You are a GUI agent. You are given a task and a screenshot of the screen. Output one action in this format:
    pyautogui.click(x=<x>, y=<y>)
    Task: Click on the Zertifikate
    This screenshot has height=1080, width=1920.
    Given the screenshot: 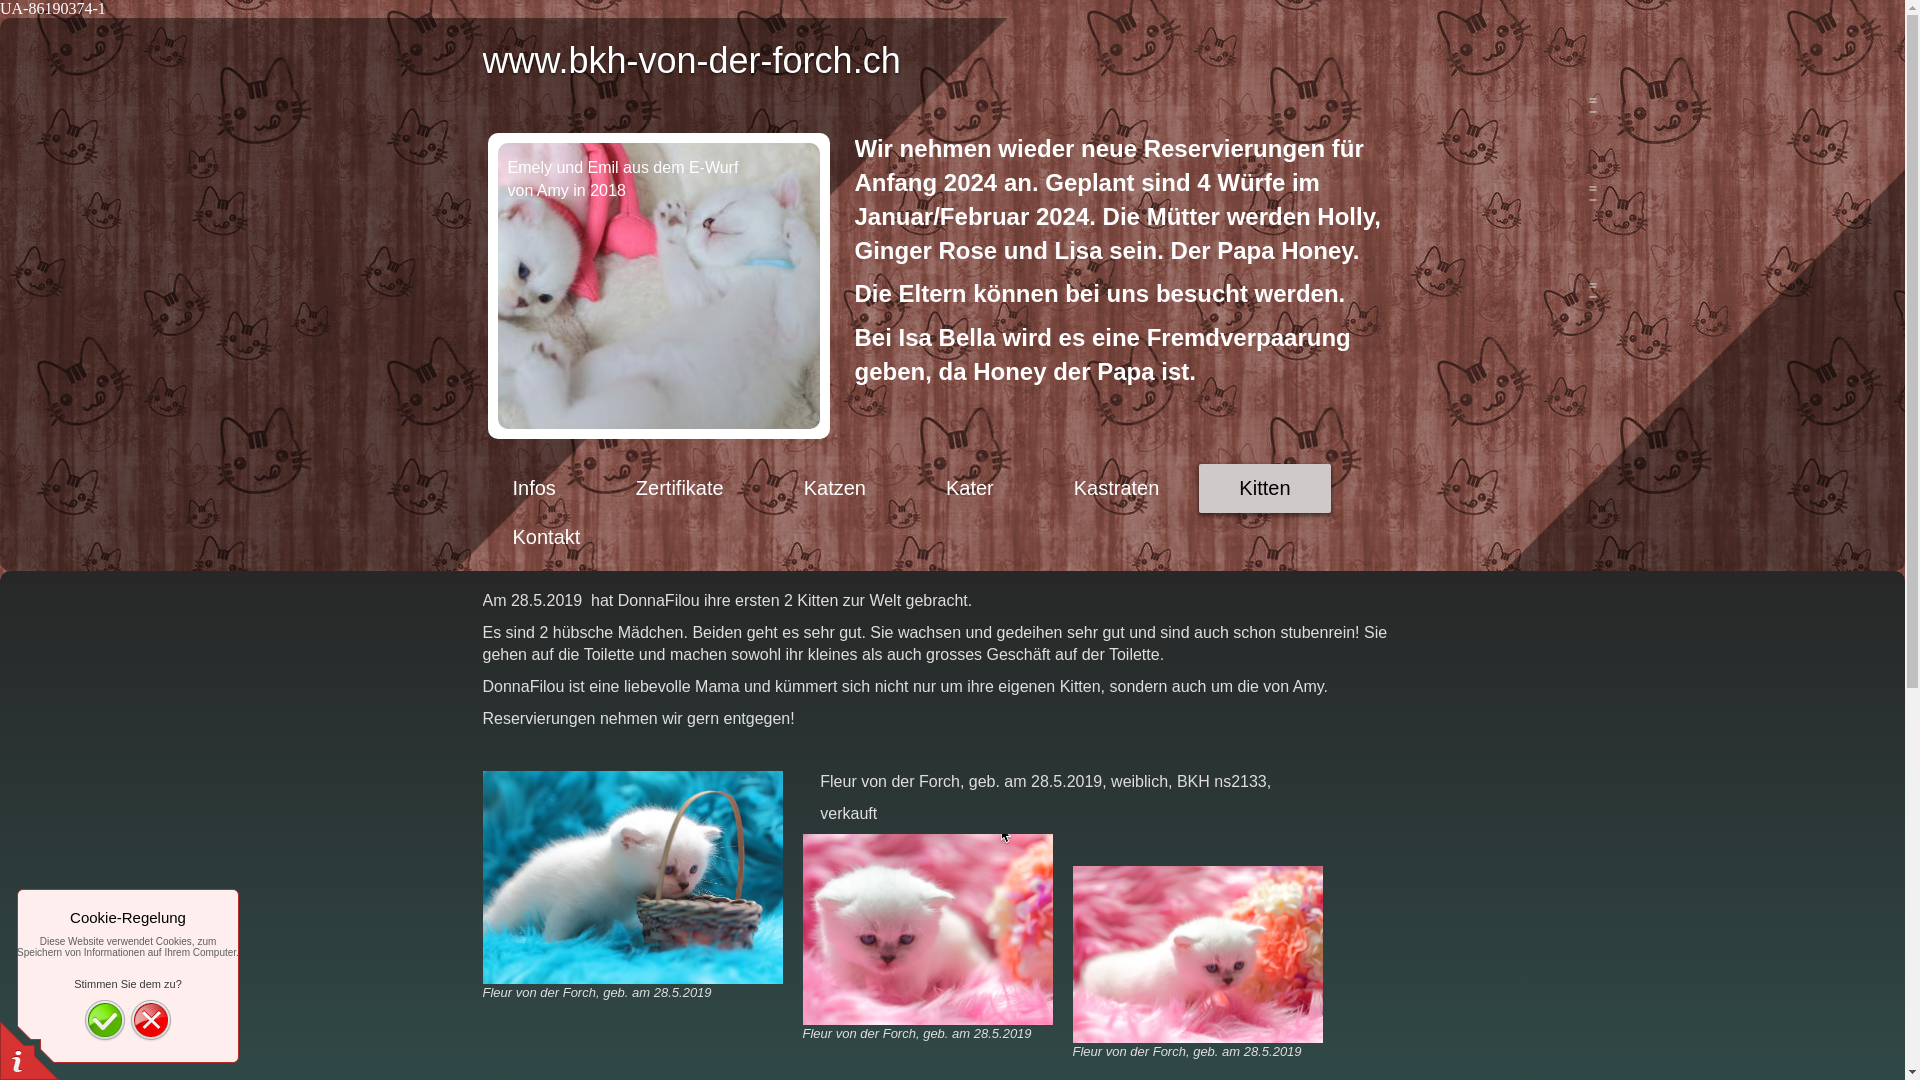 What is the action you would take?
    pyautogui.click(x=680, y=488)
    